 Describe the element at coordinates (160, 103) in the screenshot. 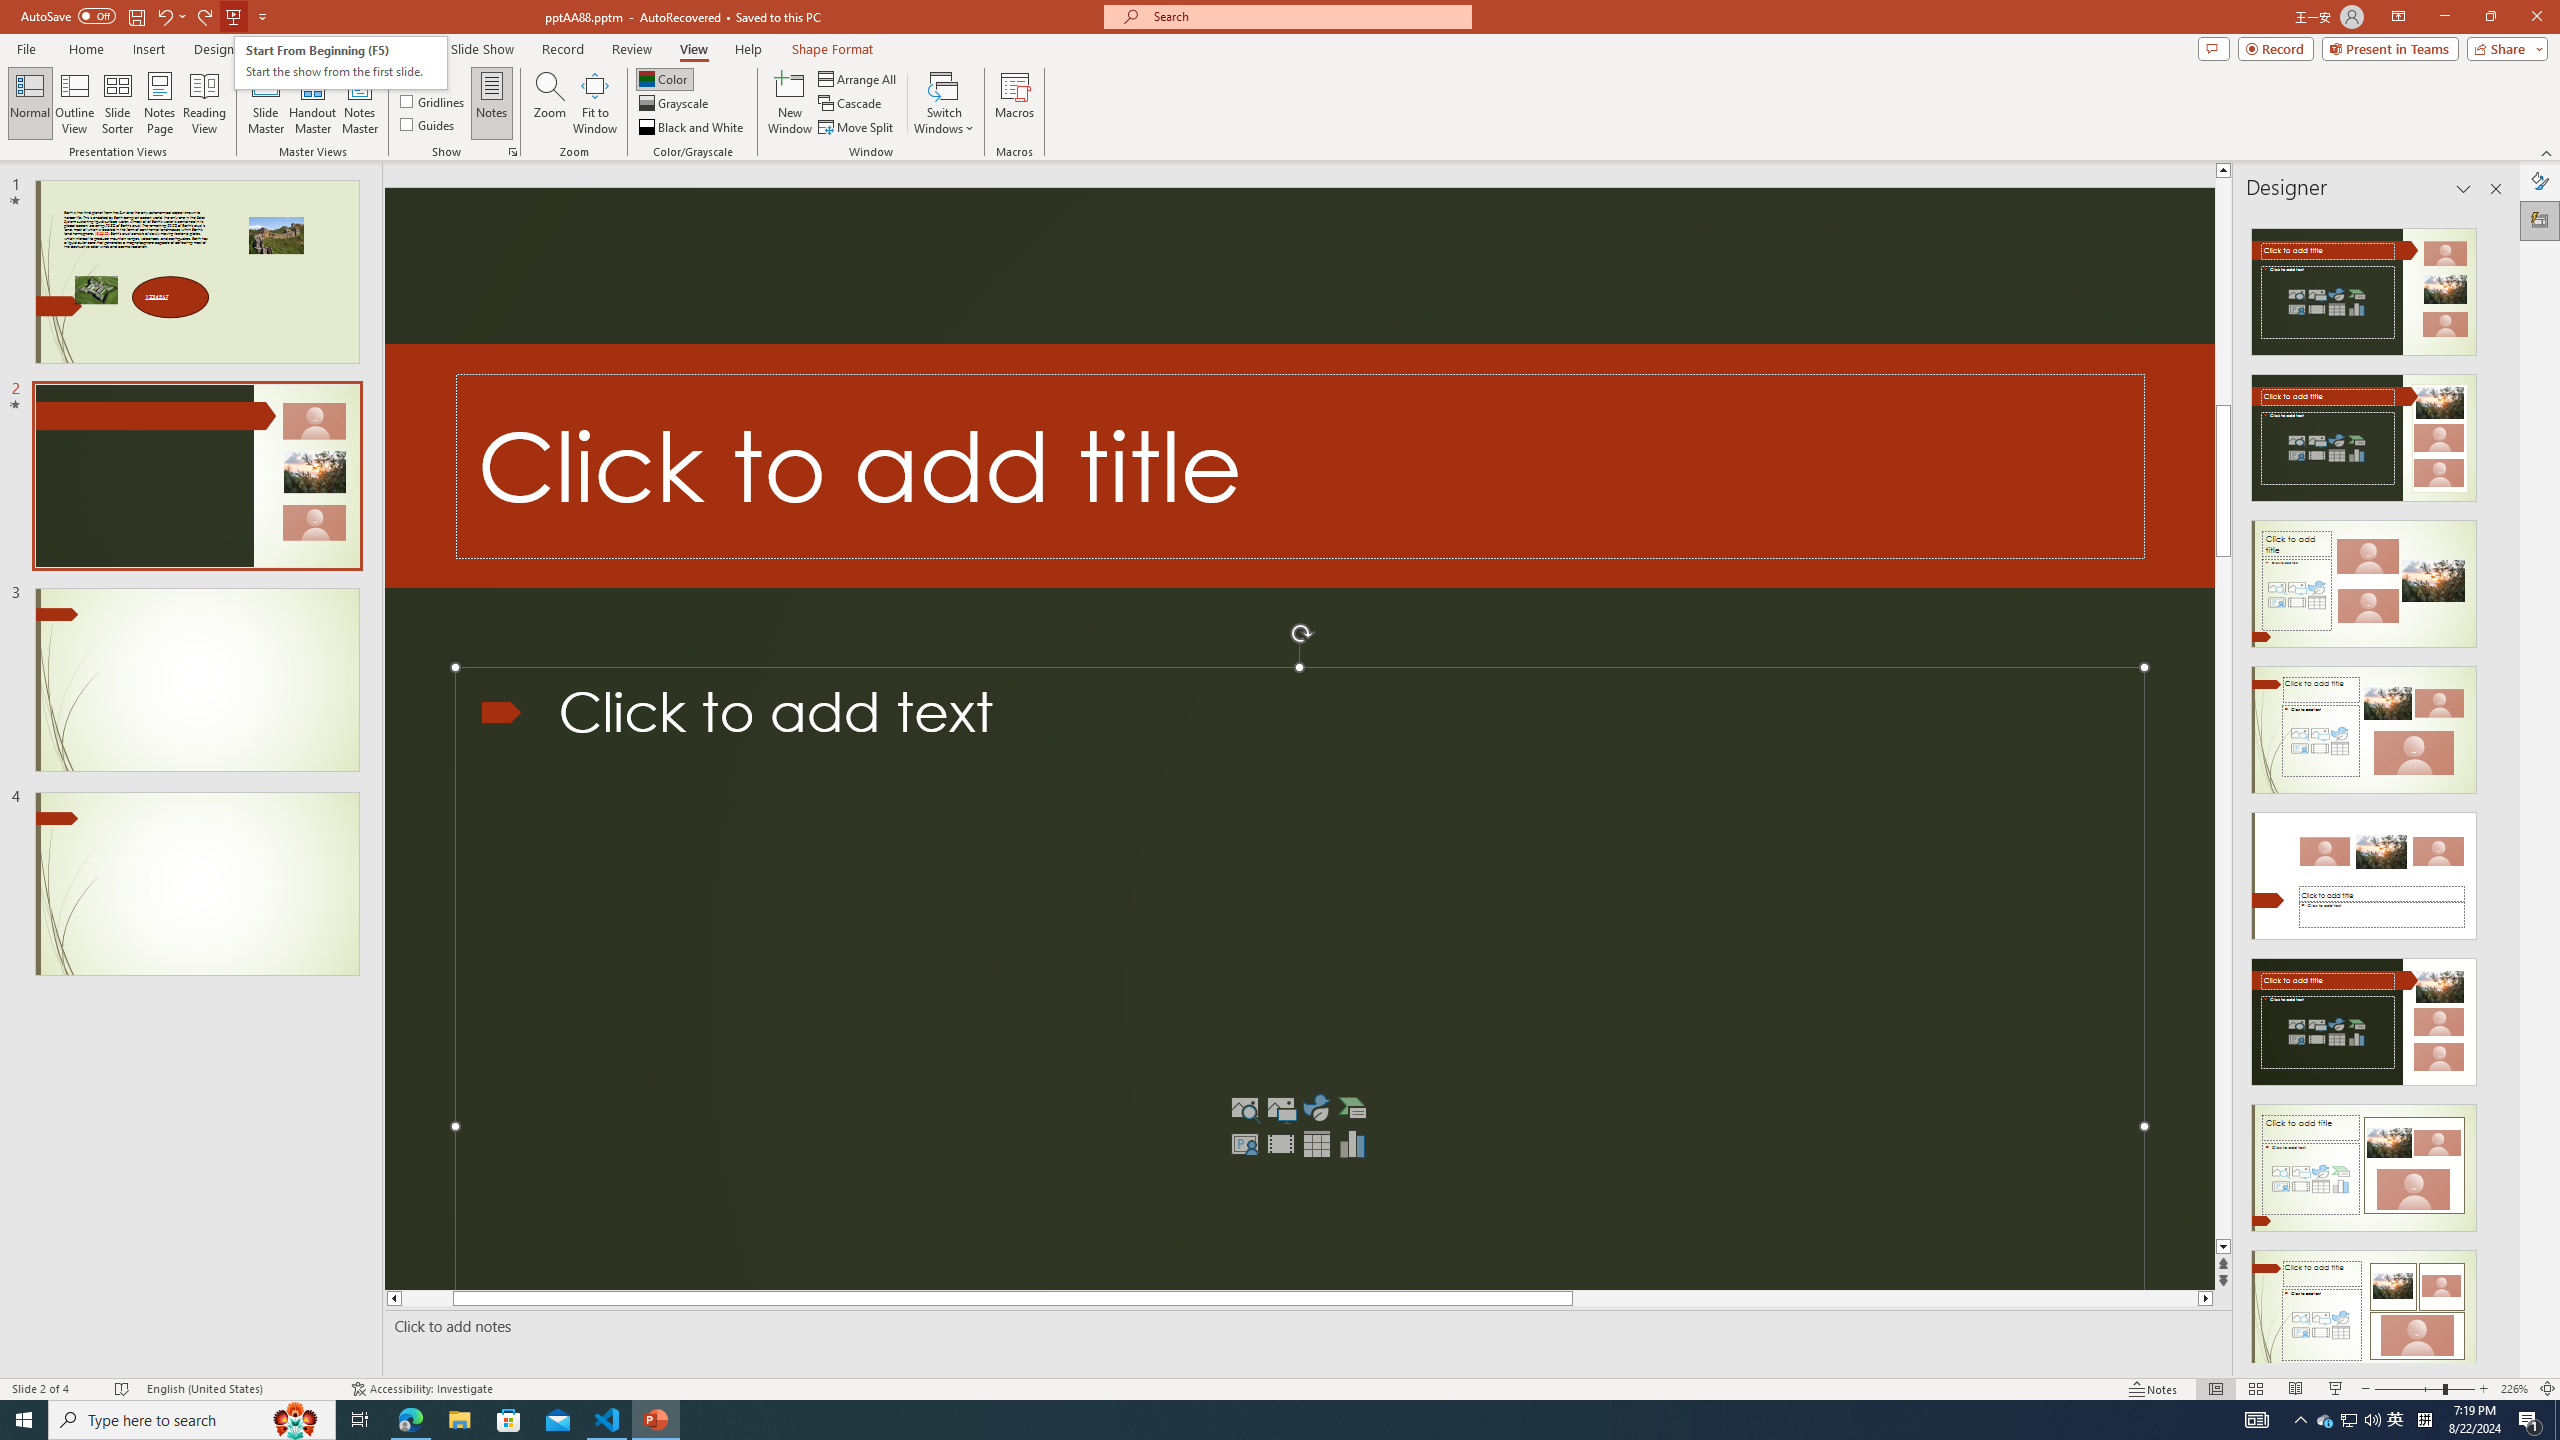

I see `Notes Page` at that location.